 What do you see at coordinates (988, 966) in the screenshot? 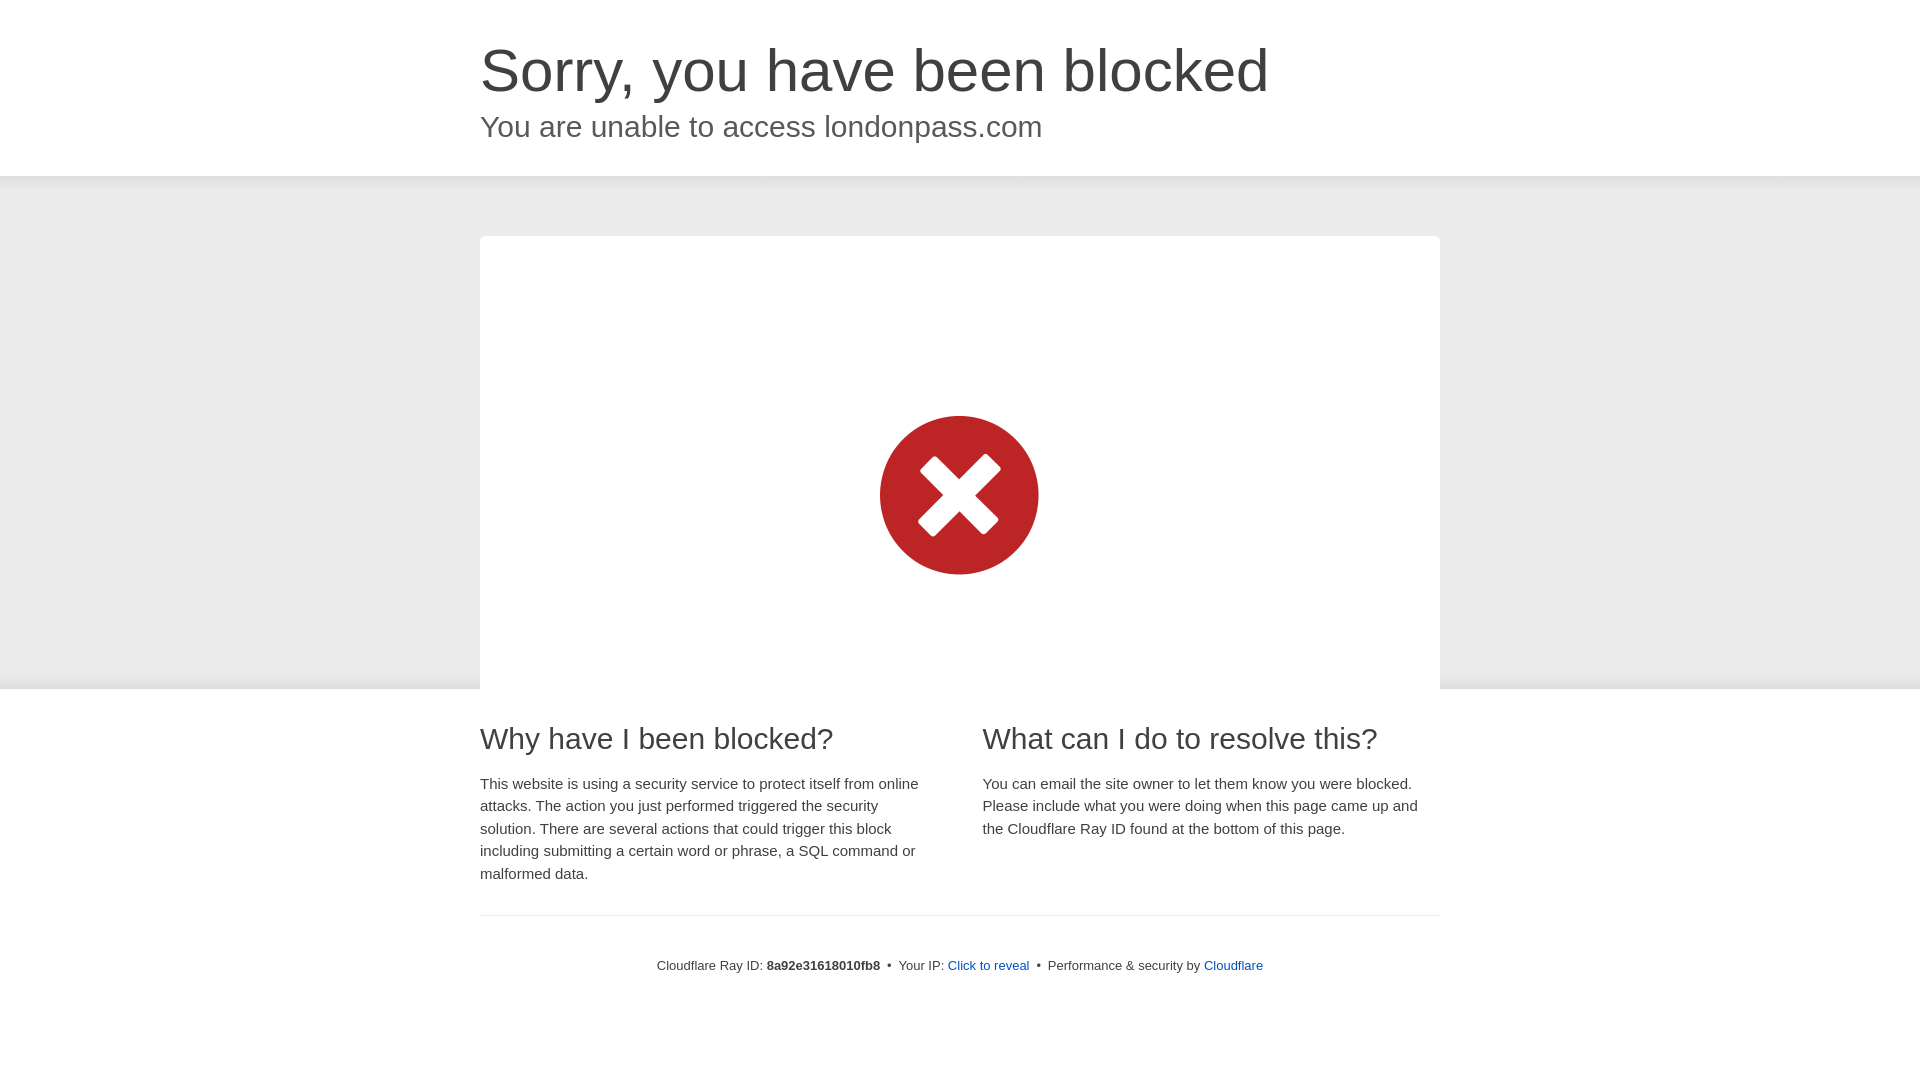
I see `Click to reveal` at bounding box center [988, 966].